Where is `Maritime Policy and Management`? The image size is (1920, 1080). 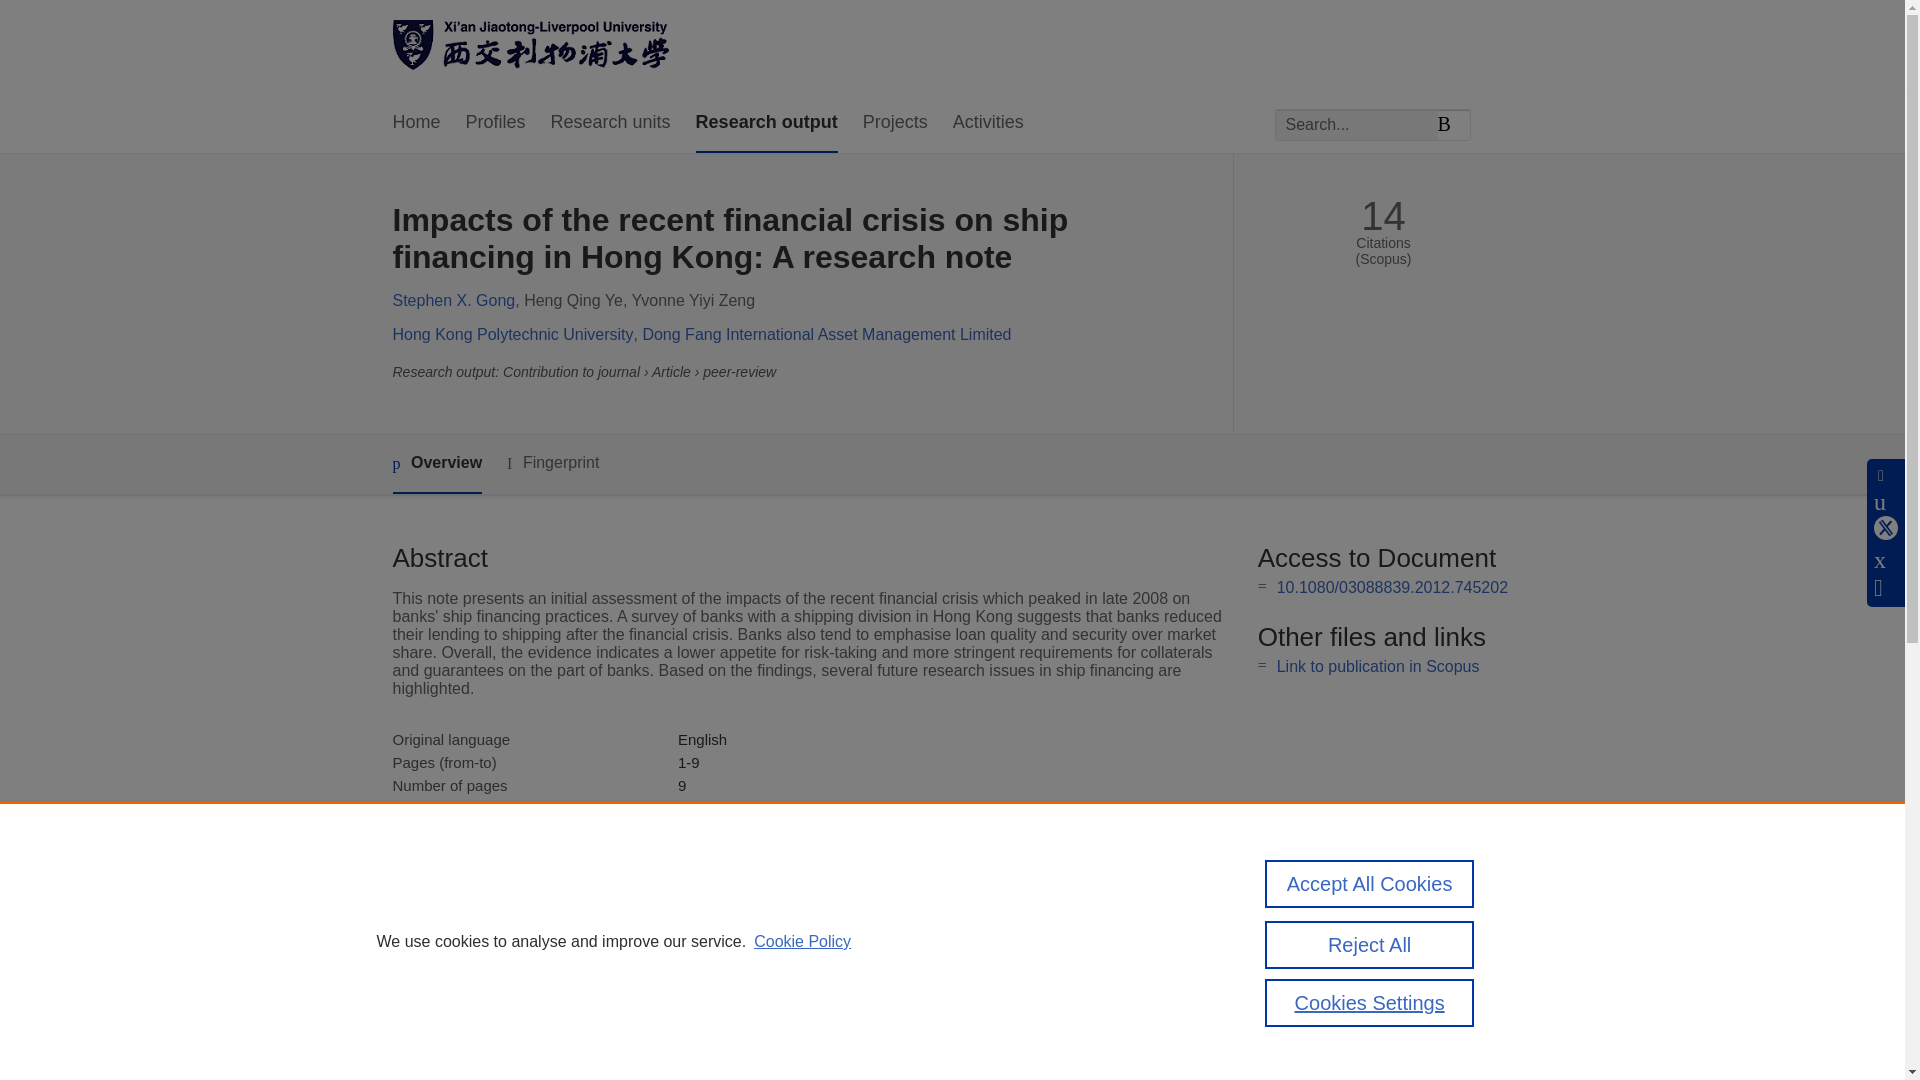 Maritime Policy and Management is located at coordinates (788, 808).